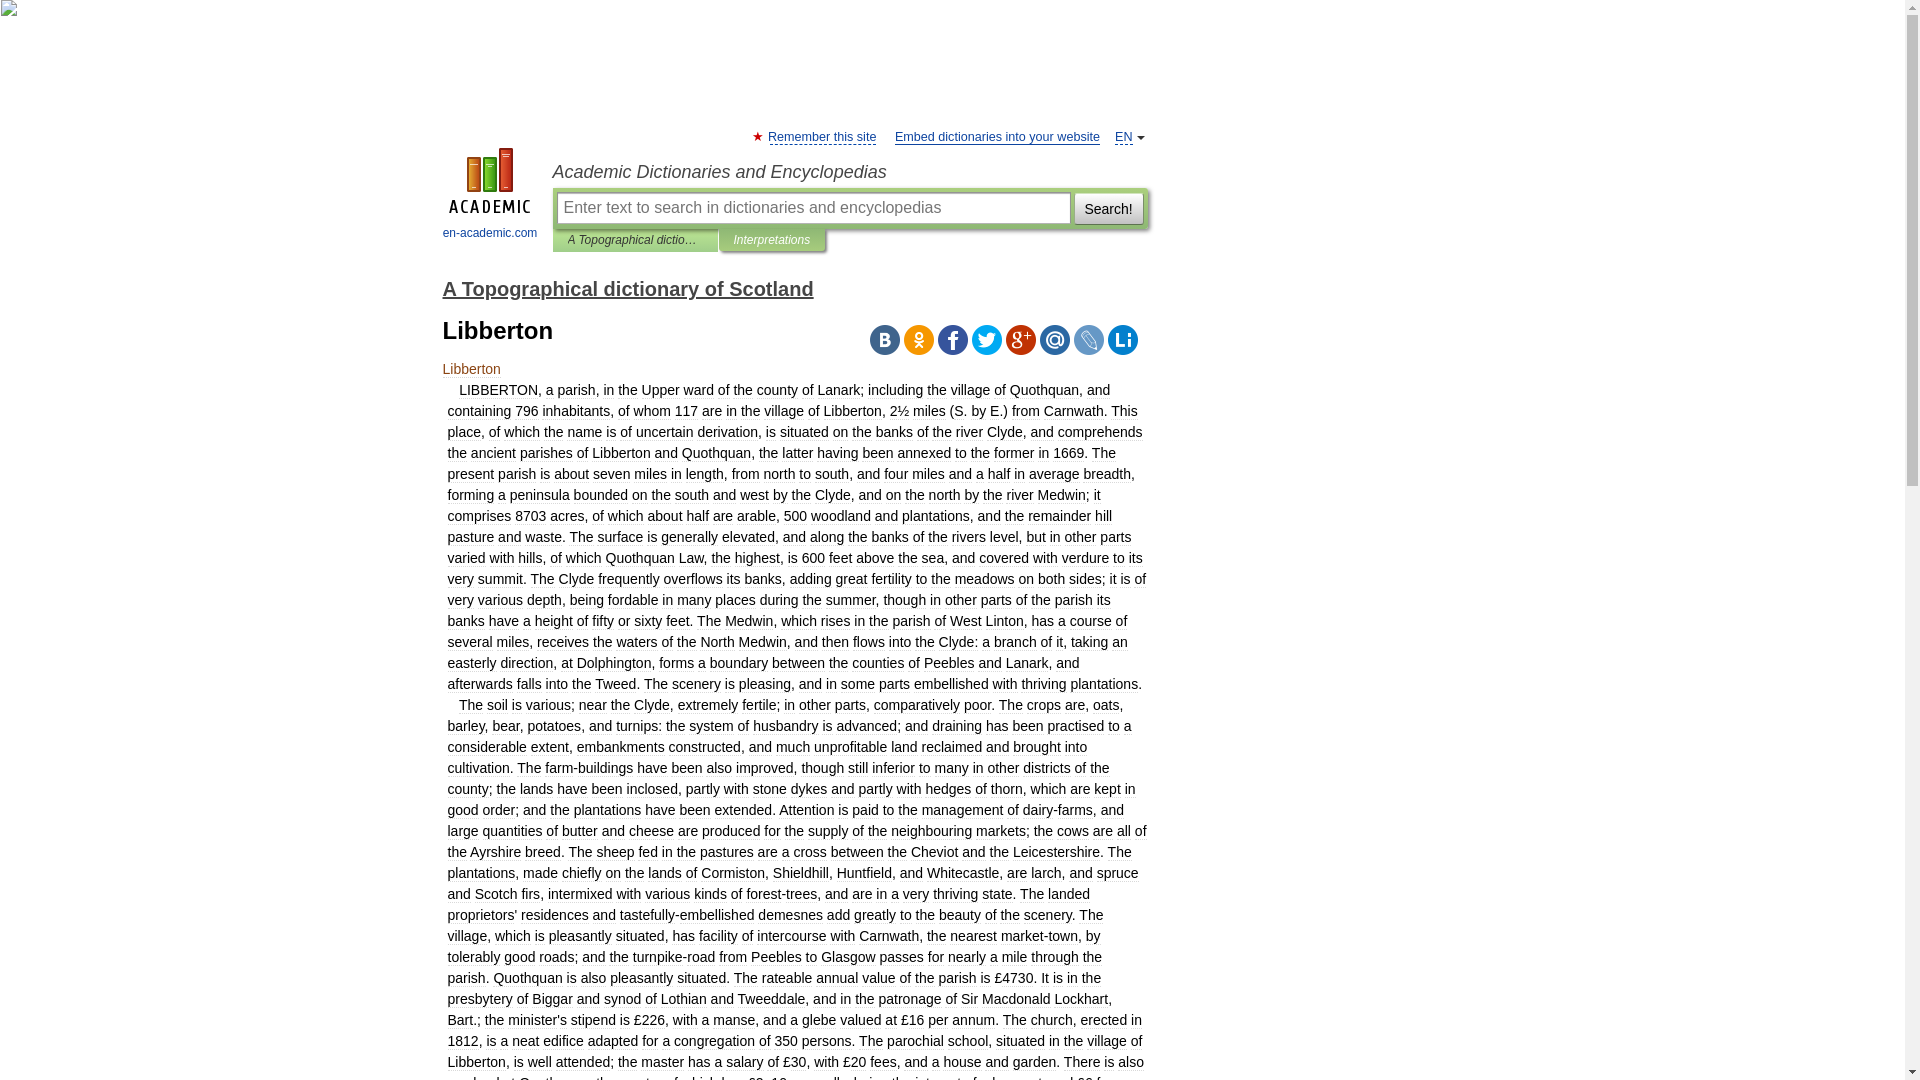 This screenshot has width=1920, height=1080. What do you see at coordinates (490, 196) in the screenshot?
I see `en-academic.com` at bounding box center [490, 196].